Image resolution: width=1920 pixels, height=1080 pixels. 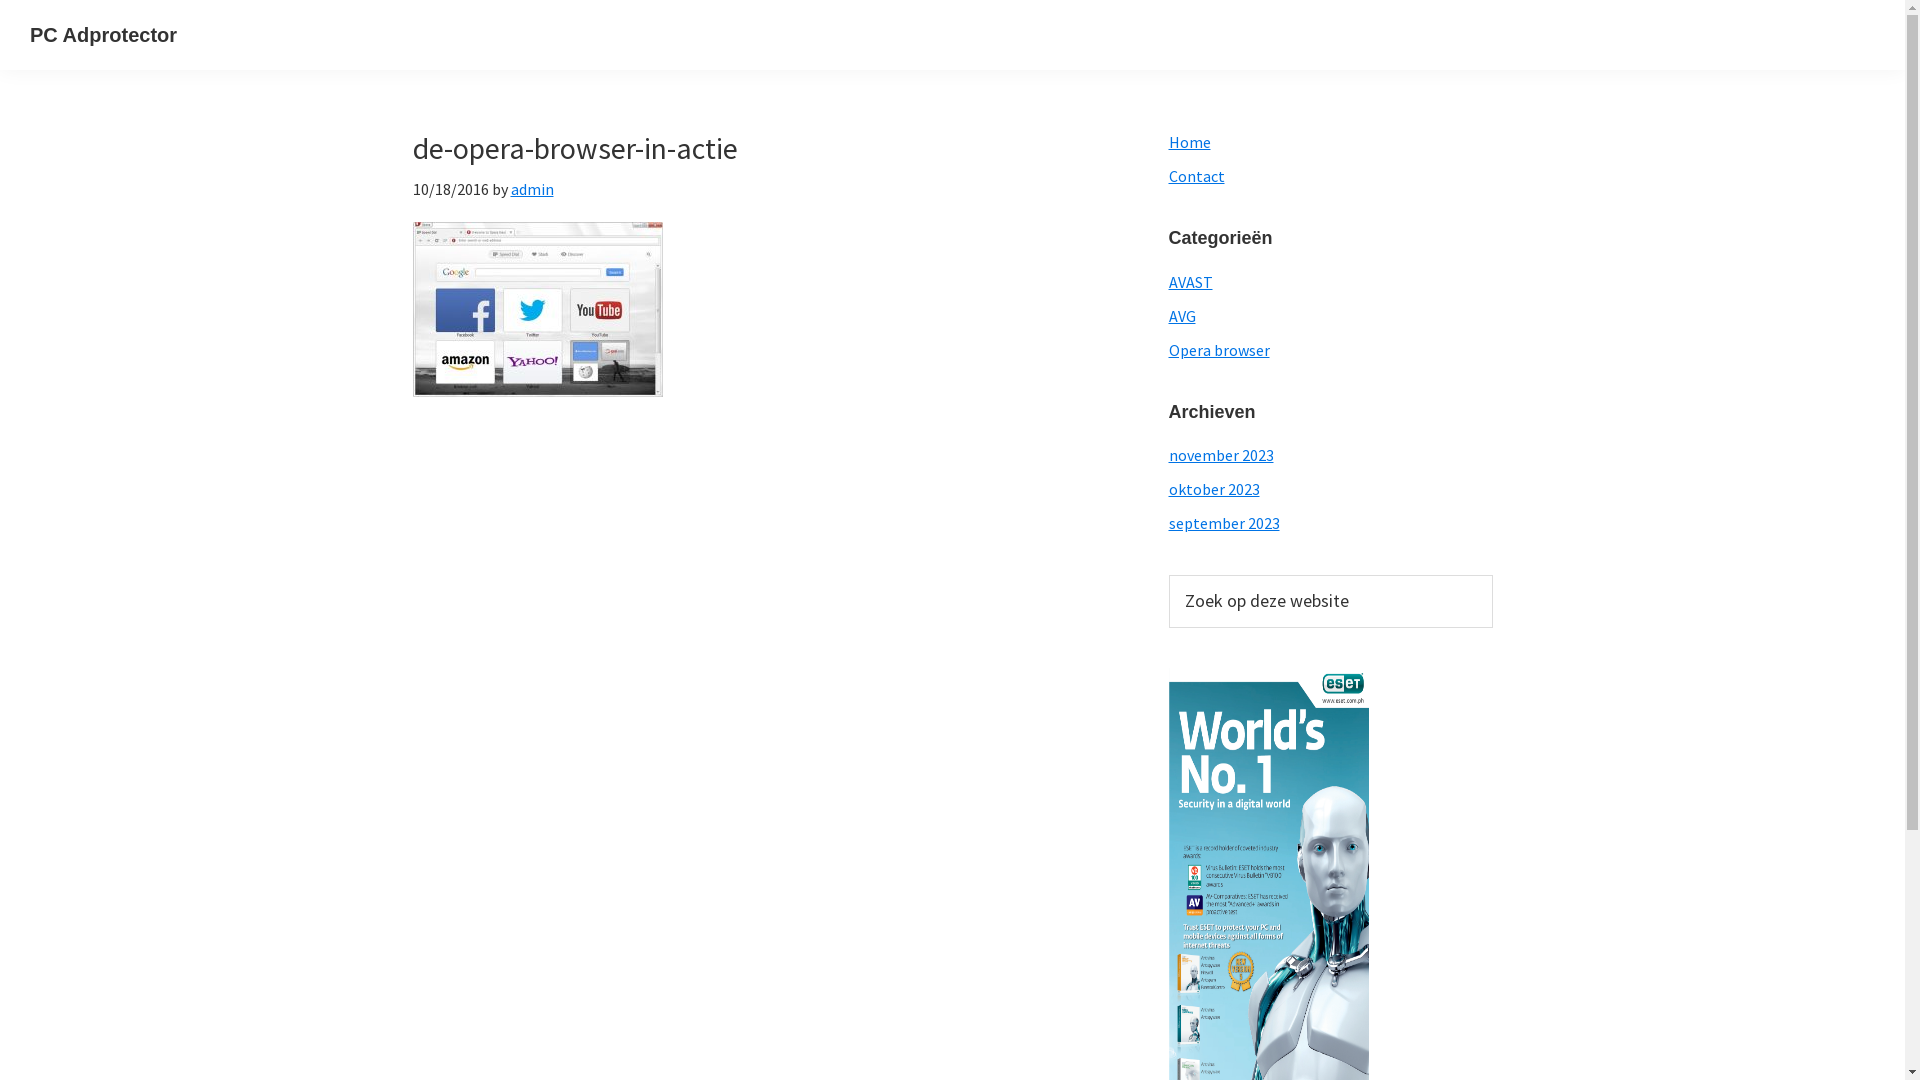 I want to click on oktober 2023, so click(x=1214, y=489).